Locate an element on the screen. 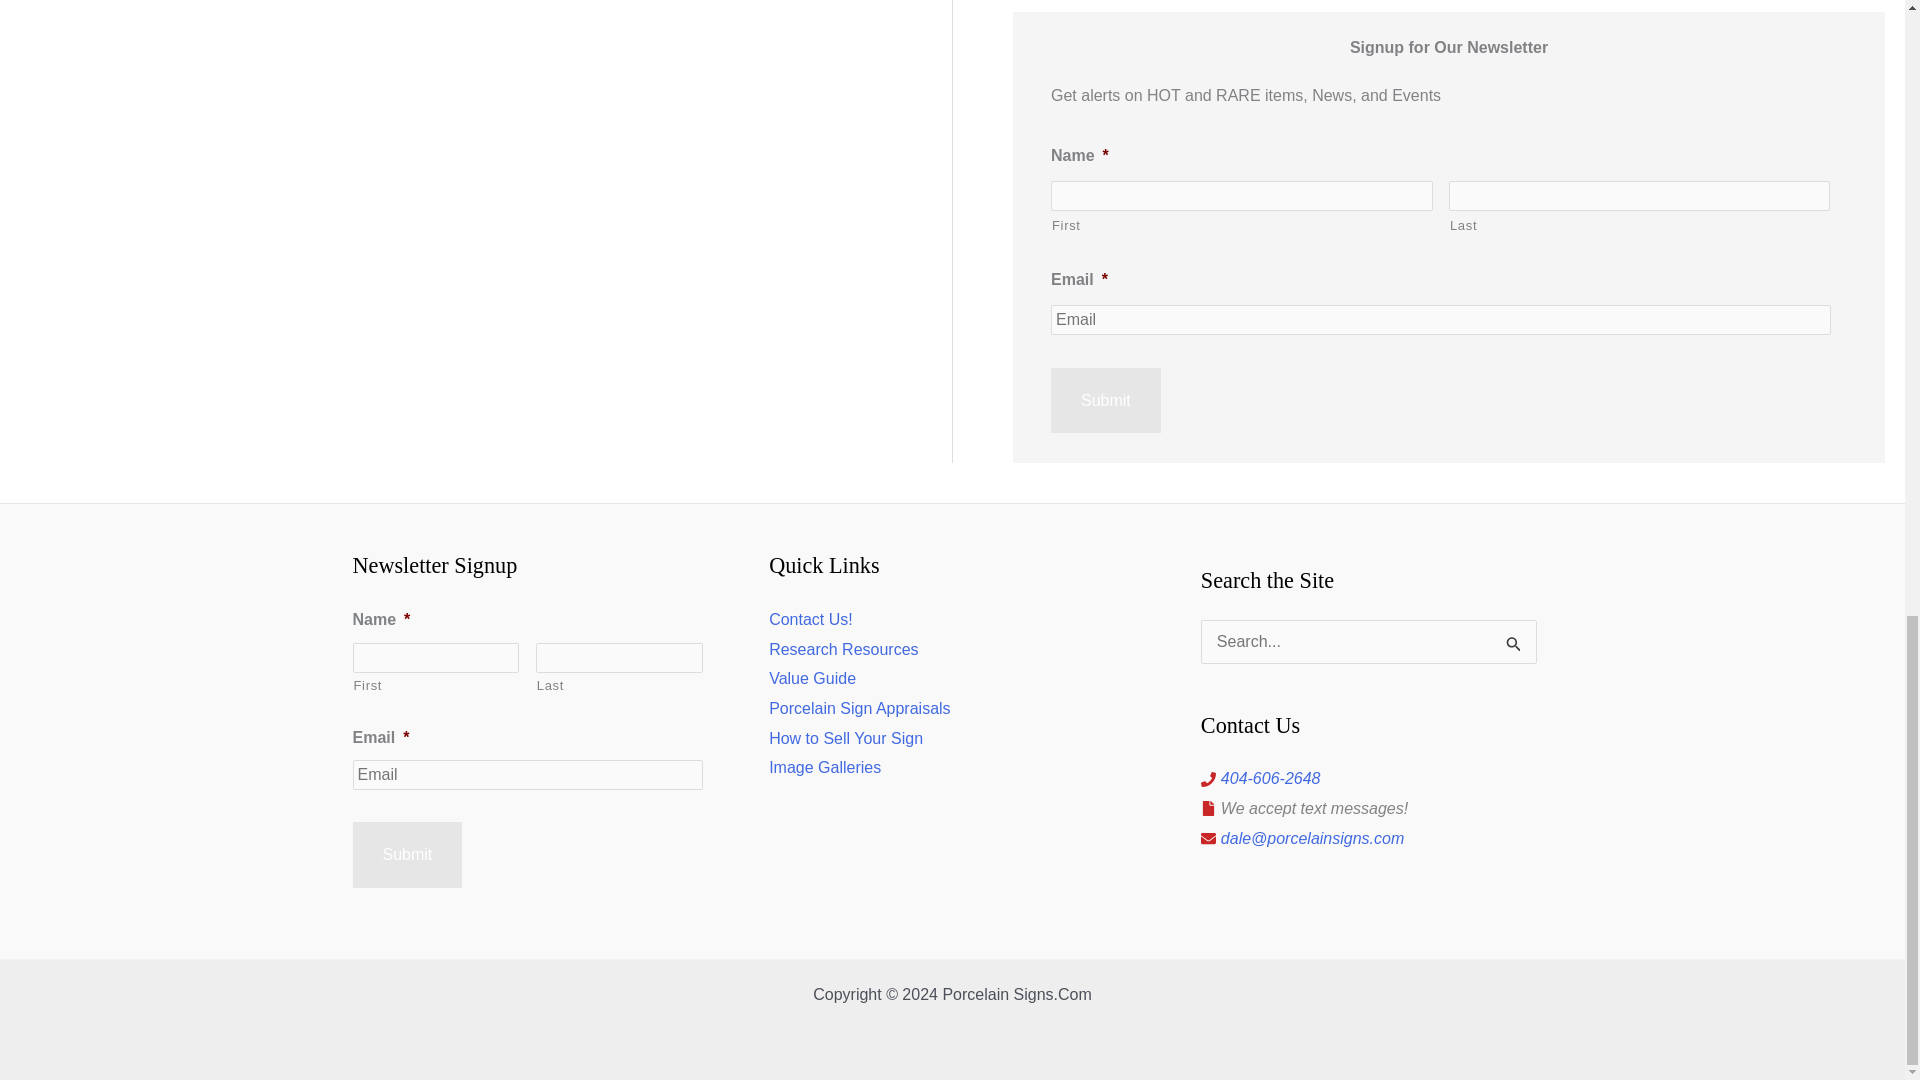  Submit is located at coordinates (1106, 401).